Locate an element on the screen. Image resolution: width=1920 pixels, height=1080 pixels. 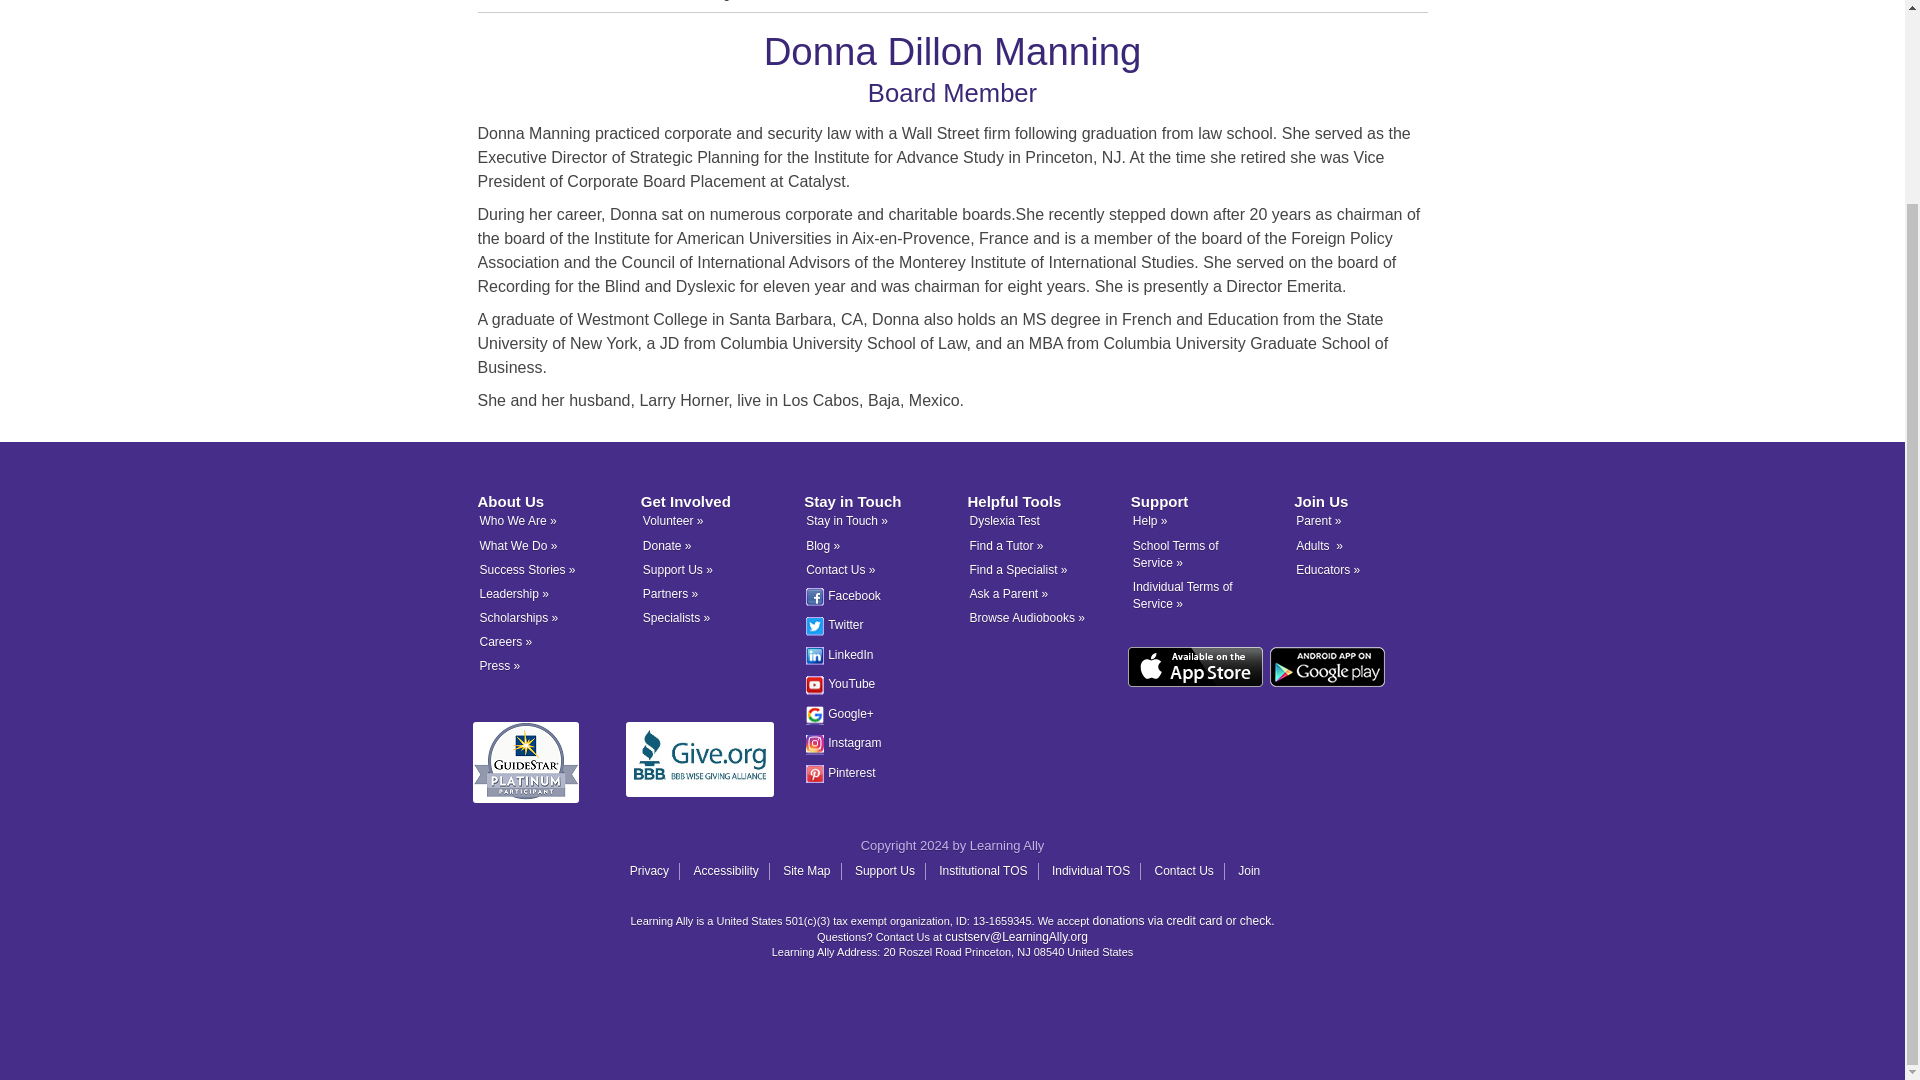
Leadership is located at coordinates (514, 594).